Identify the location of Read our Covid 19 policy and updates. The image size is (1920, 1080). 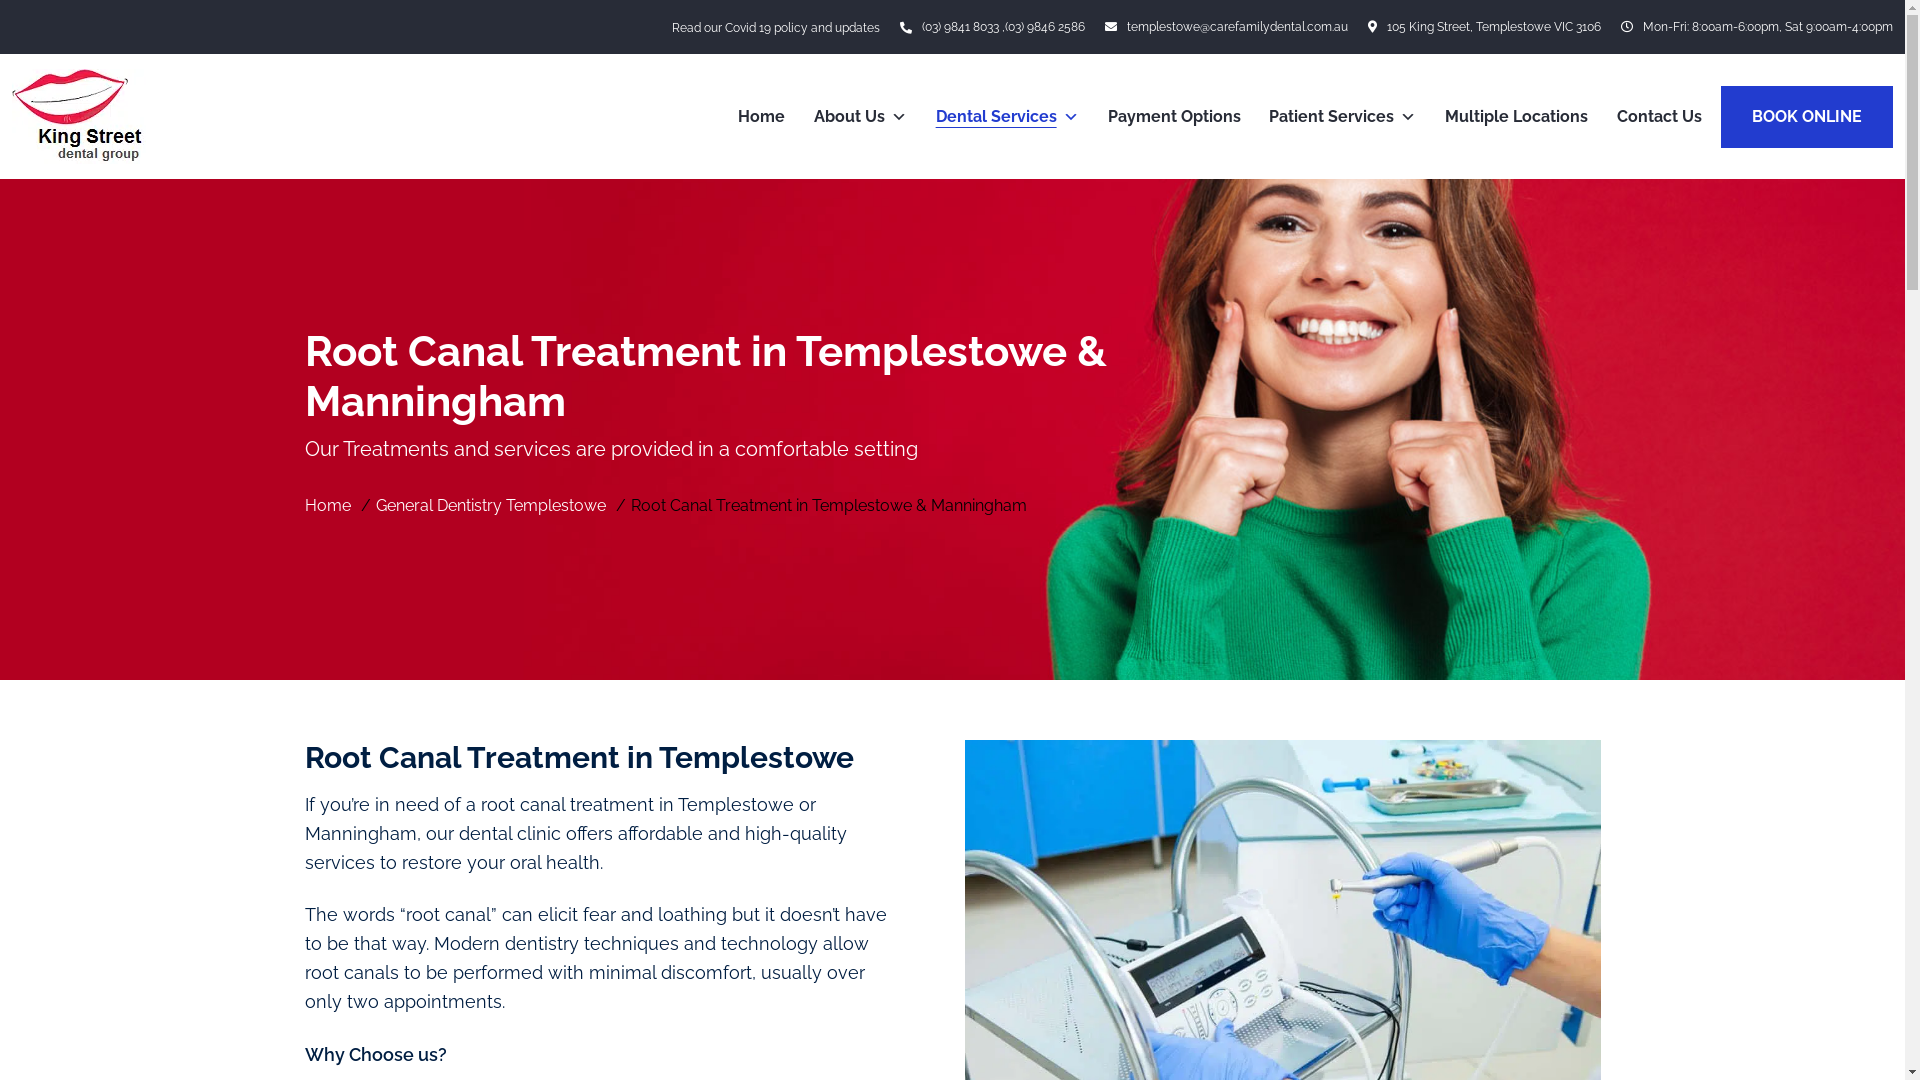
(776, 28).